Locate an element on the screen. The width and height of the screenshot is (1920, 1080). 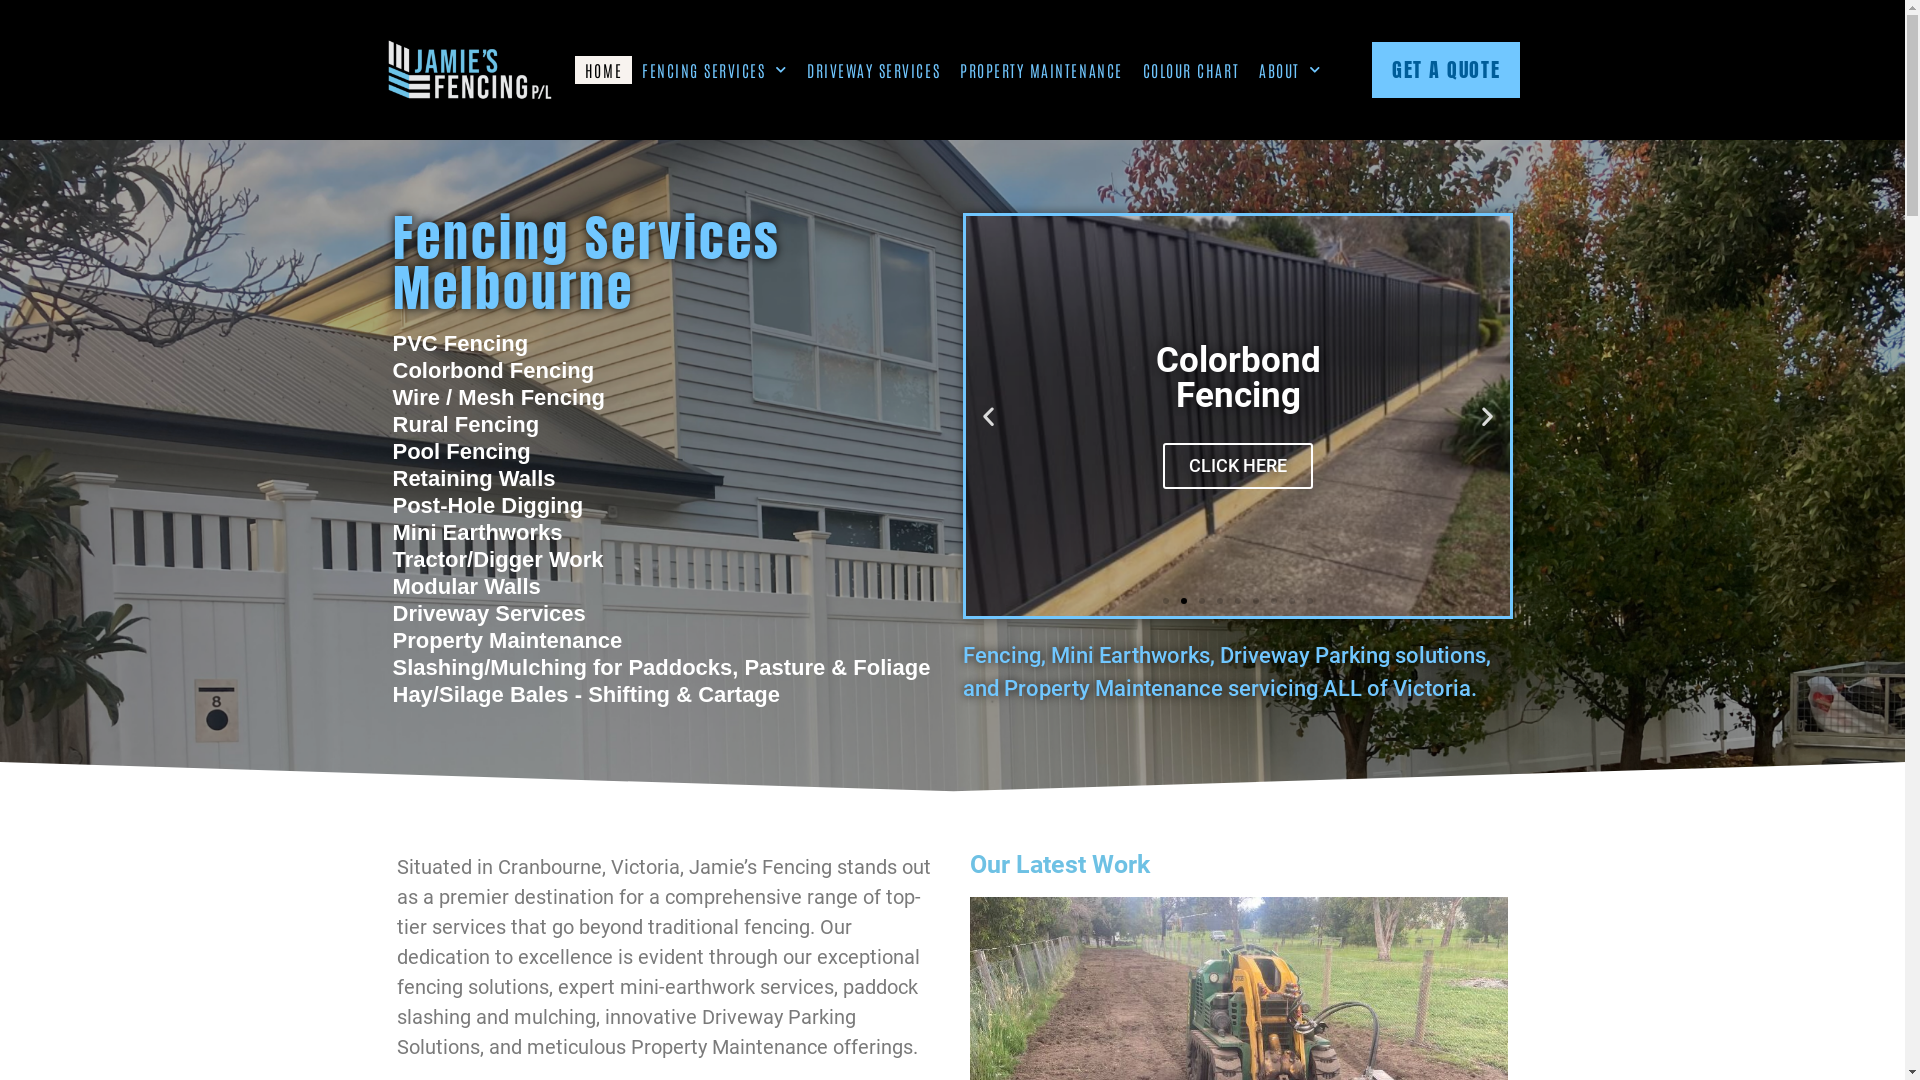
DRIVEWAY SERVICES is located at coordinates (874, 70).